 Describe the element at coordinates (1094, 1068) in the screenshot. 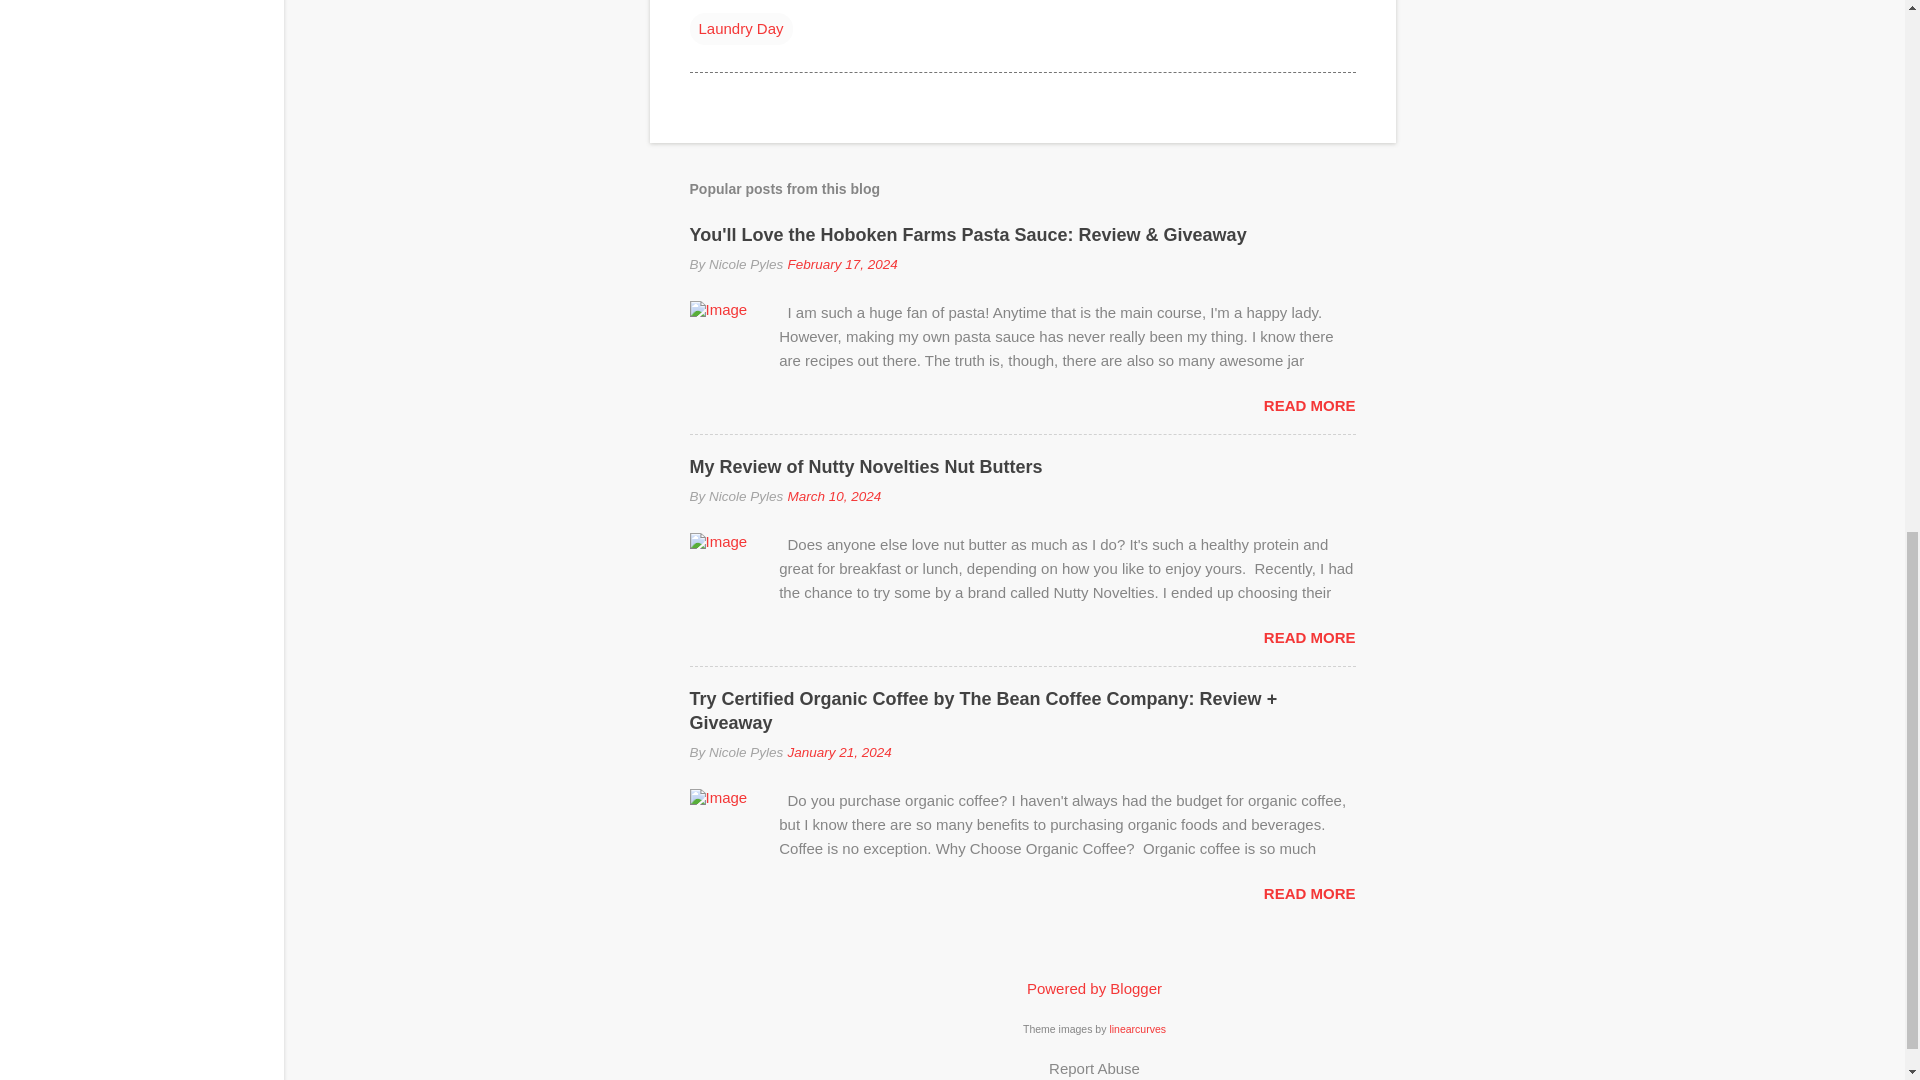

I see `Report Abuse` at that location.